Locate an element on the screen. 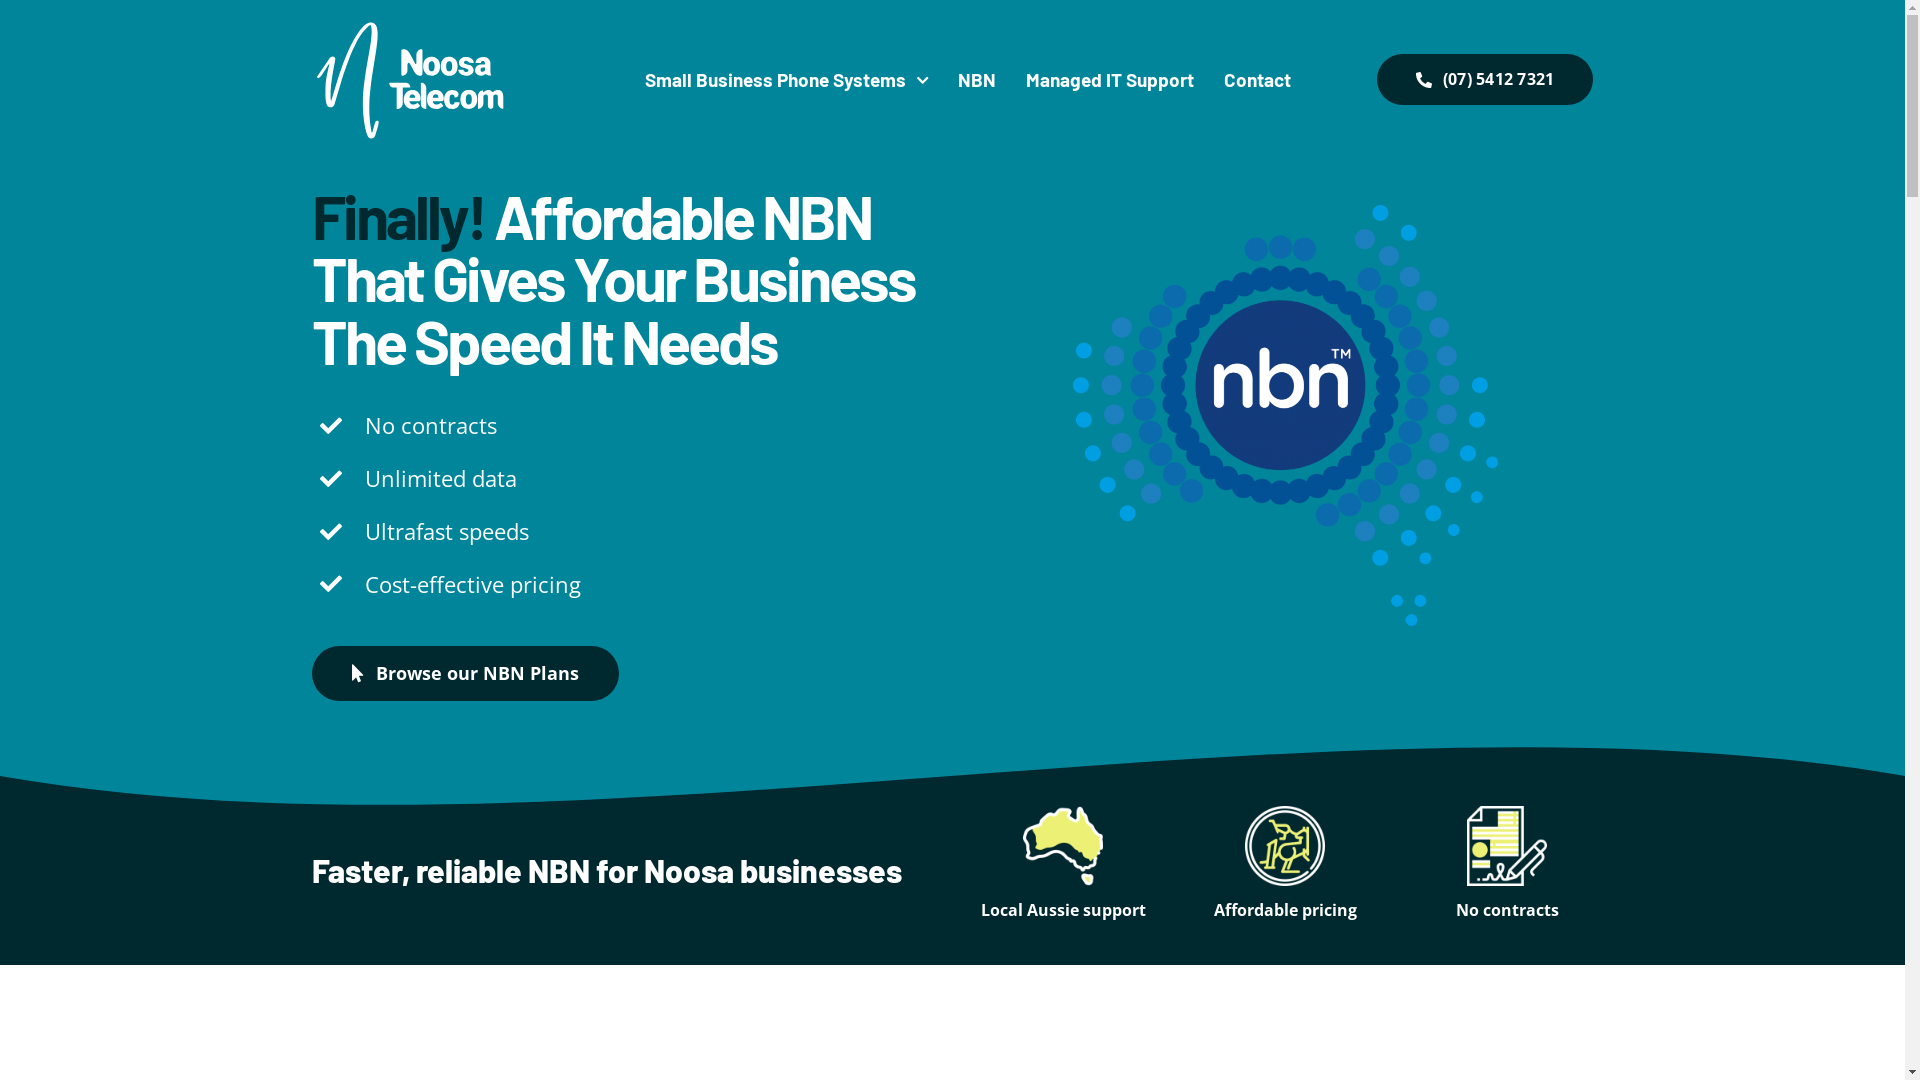  Managed IT Support is located at coordinates (1110, 80).